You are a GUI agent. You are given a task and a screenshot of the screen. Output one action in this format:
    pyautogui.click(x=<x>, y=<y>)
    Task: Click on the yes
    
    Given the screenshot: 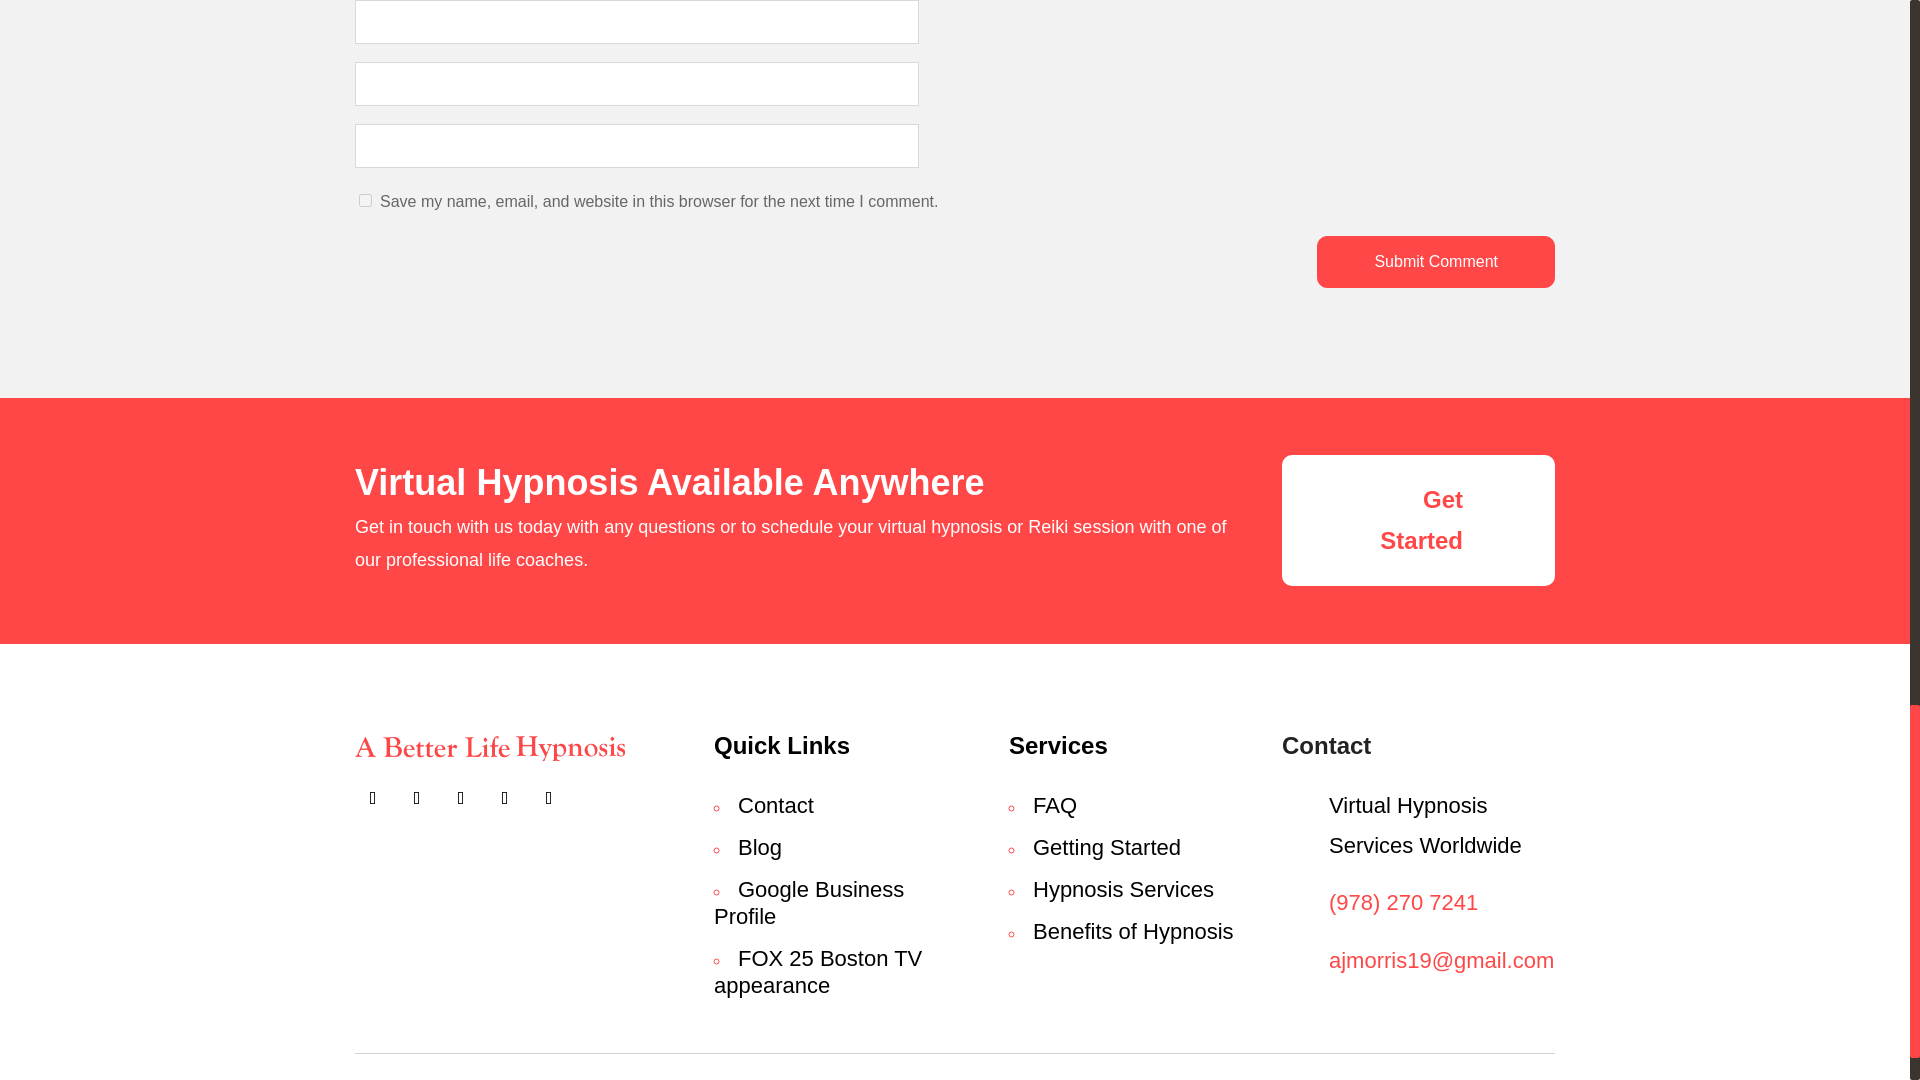 What is the action you would take?
    pyautogui.click(x=366, y=200)
    